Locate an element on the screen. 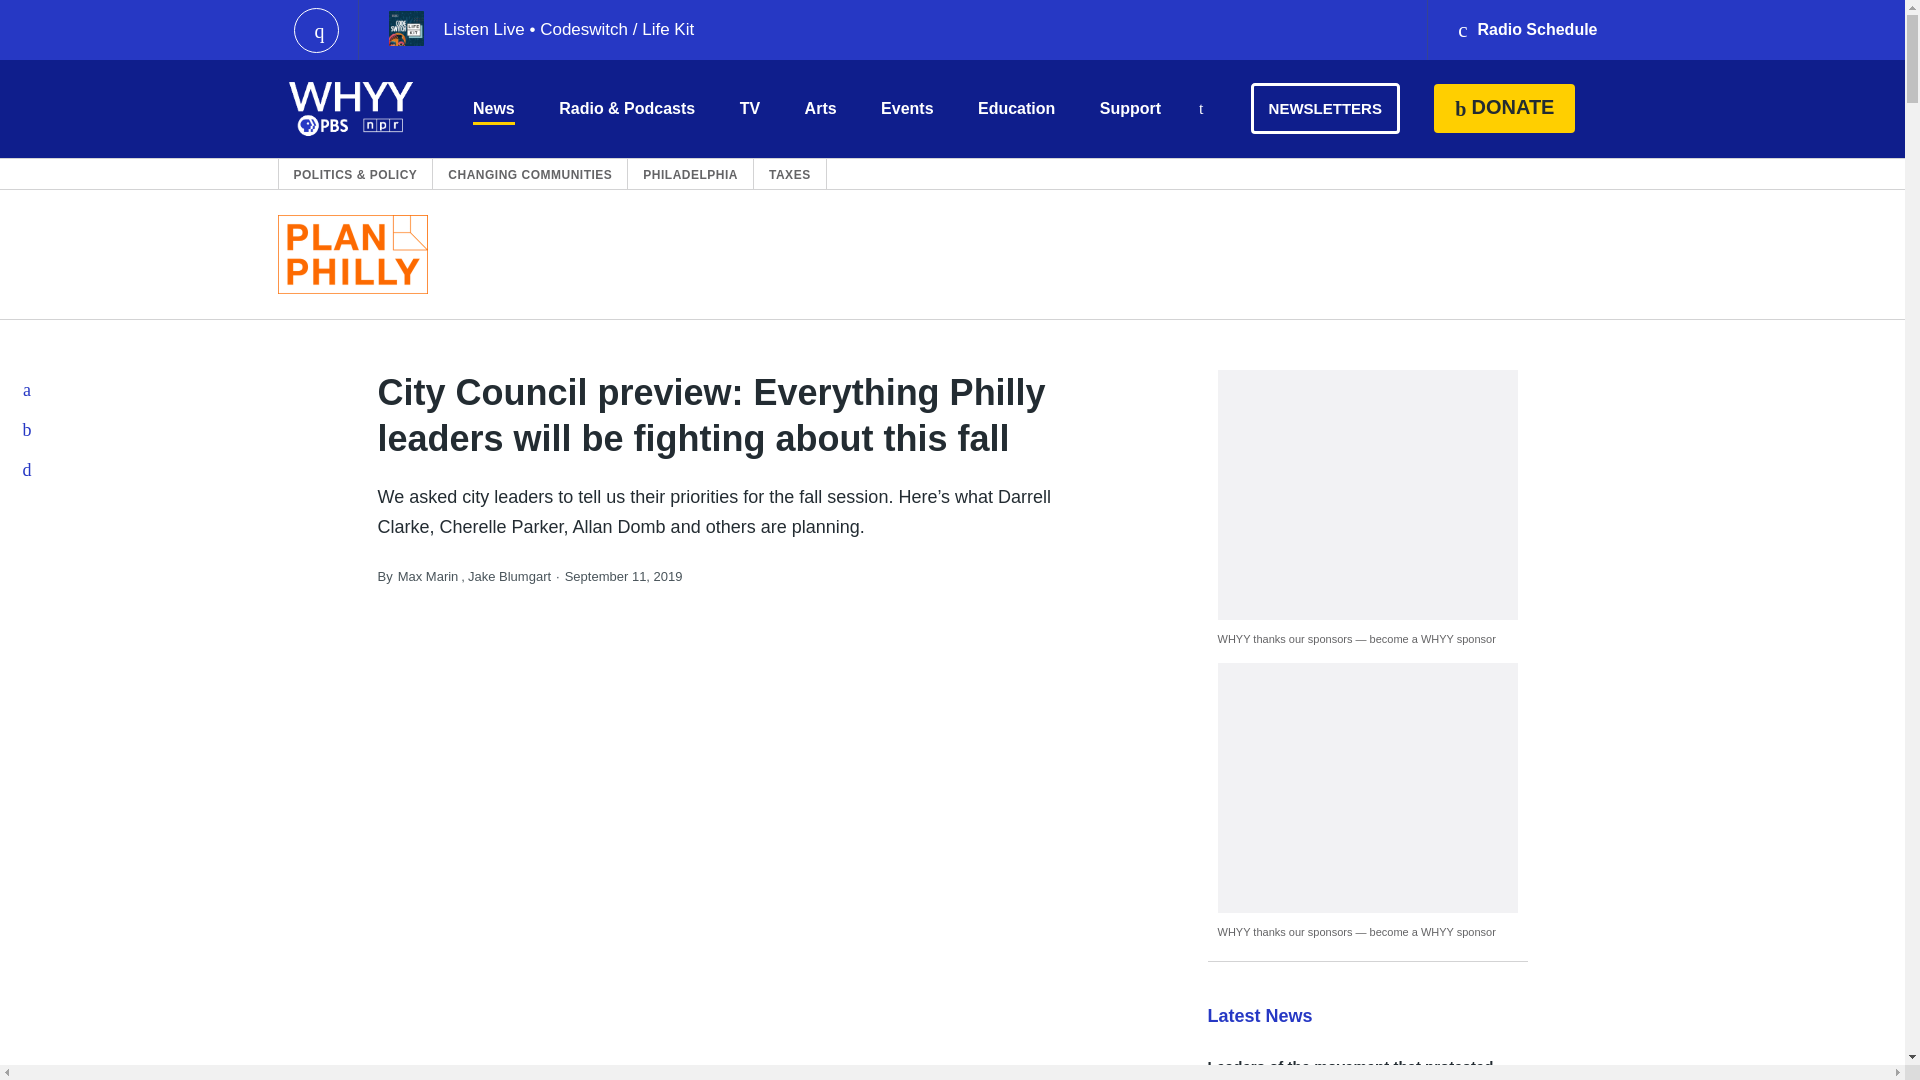  PHILADELPHIA is located at coordinates (690, 174).